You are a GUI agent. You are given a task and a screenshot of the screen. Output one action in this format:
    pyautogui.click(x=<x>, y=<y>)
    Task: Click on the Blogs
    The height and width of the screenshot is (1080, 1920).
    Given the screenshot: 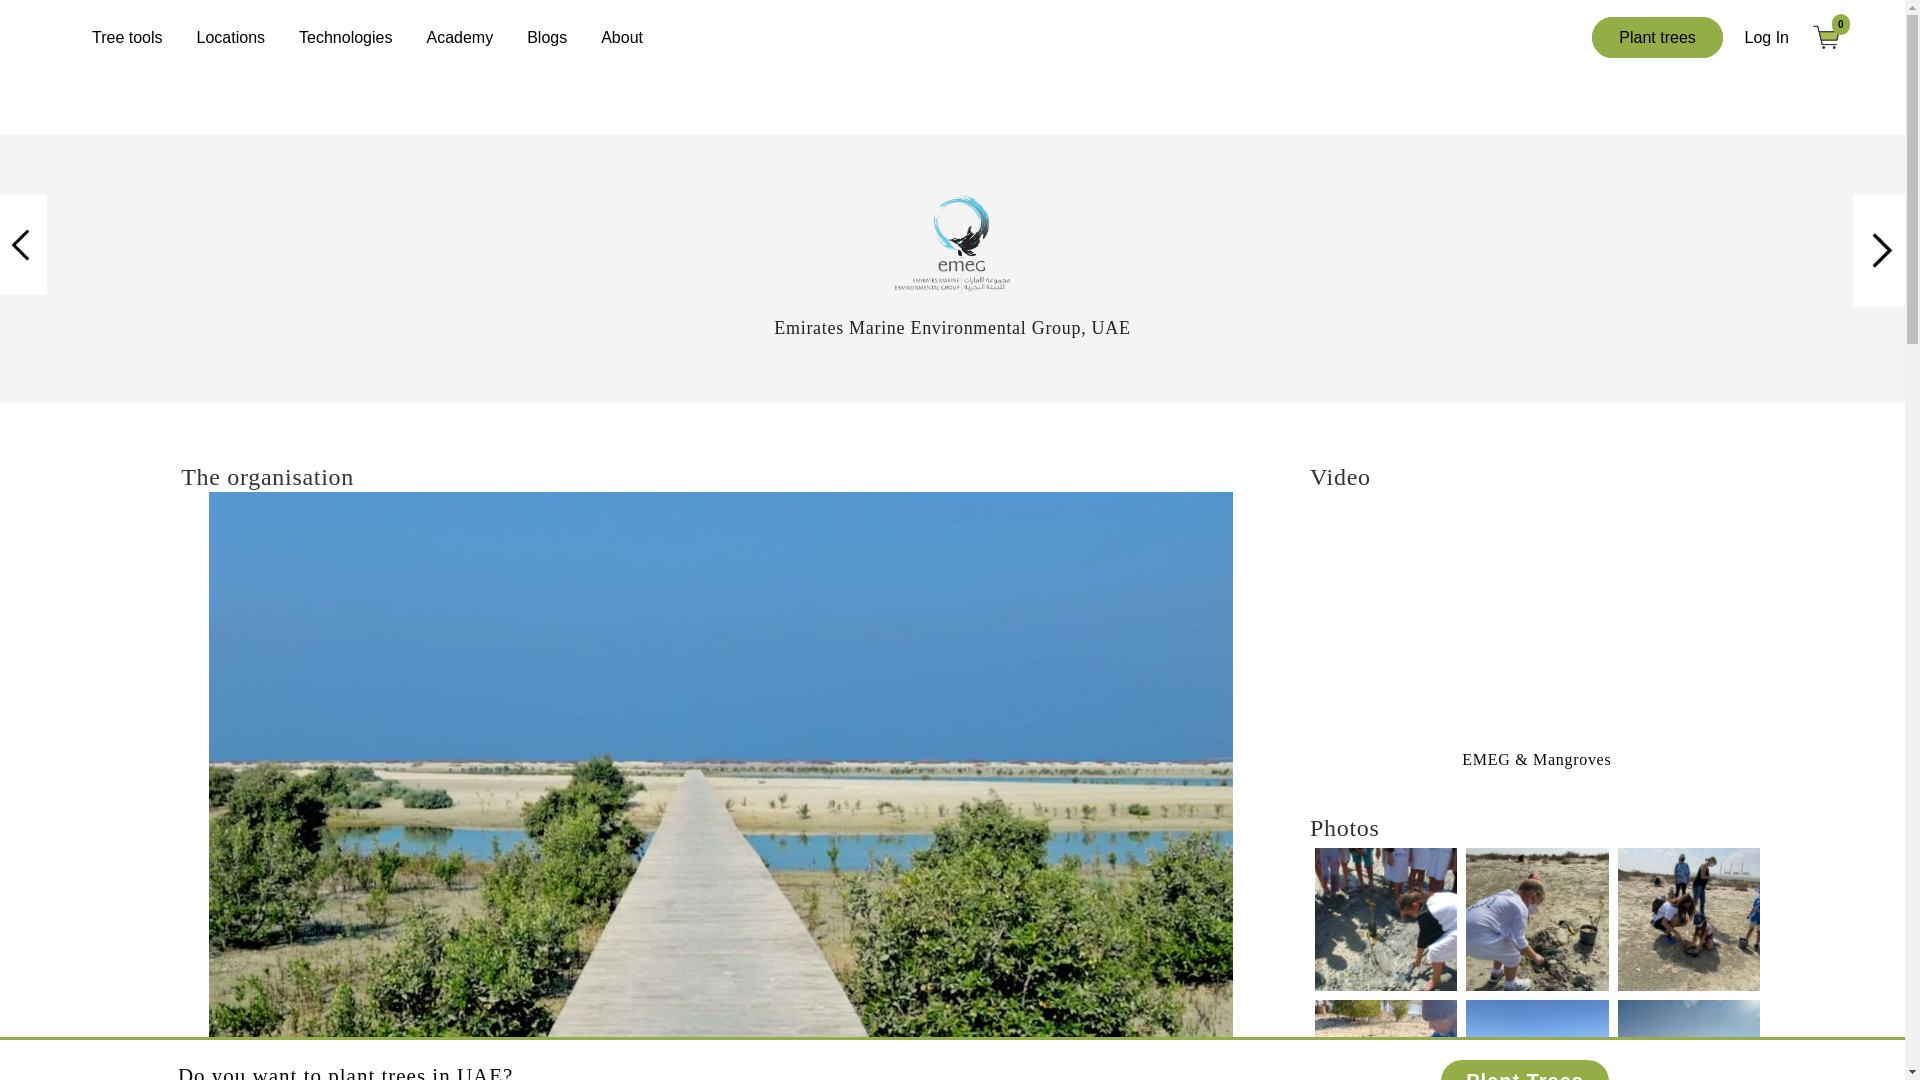 What is the action you would take?
    pyautogui.click(x=546, y=37)
    